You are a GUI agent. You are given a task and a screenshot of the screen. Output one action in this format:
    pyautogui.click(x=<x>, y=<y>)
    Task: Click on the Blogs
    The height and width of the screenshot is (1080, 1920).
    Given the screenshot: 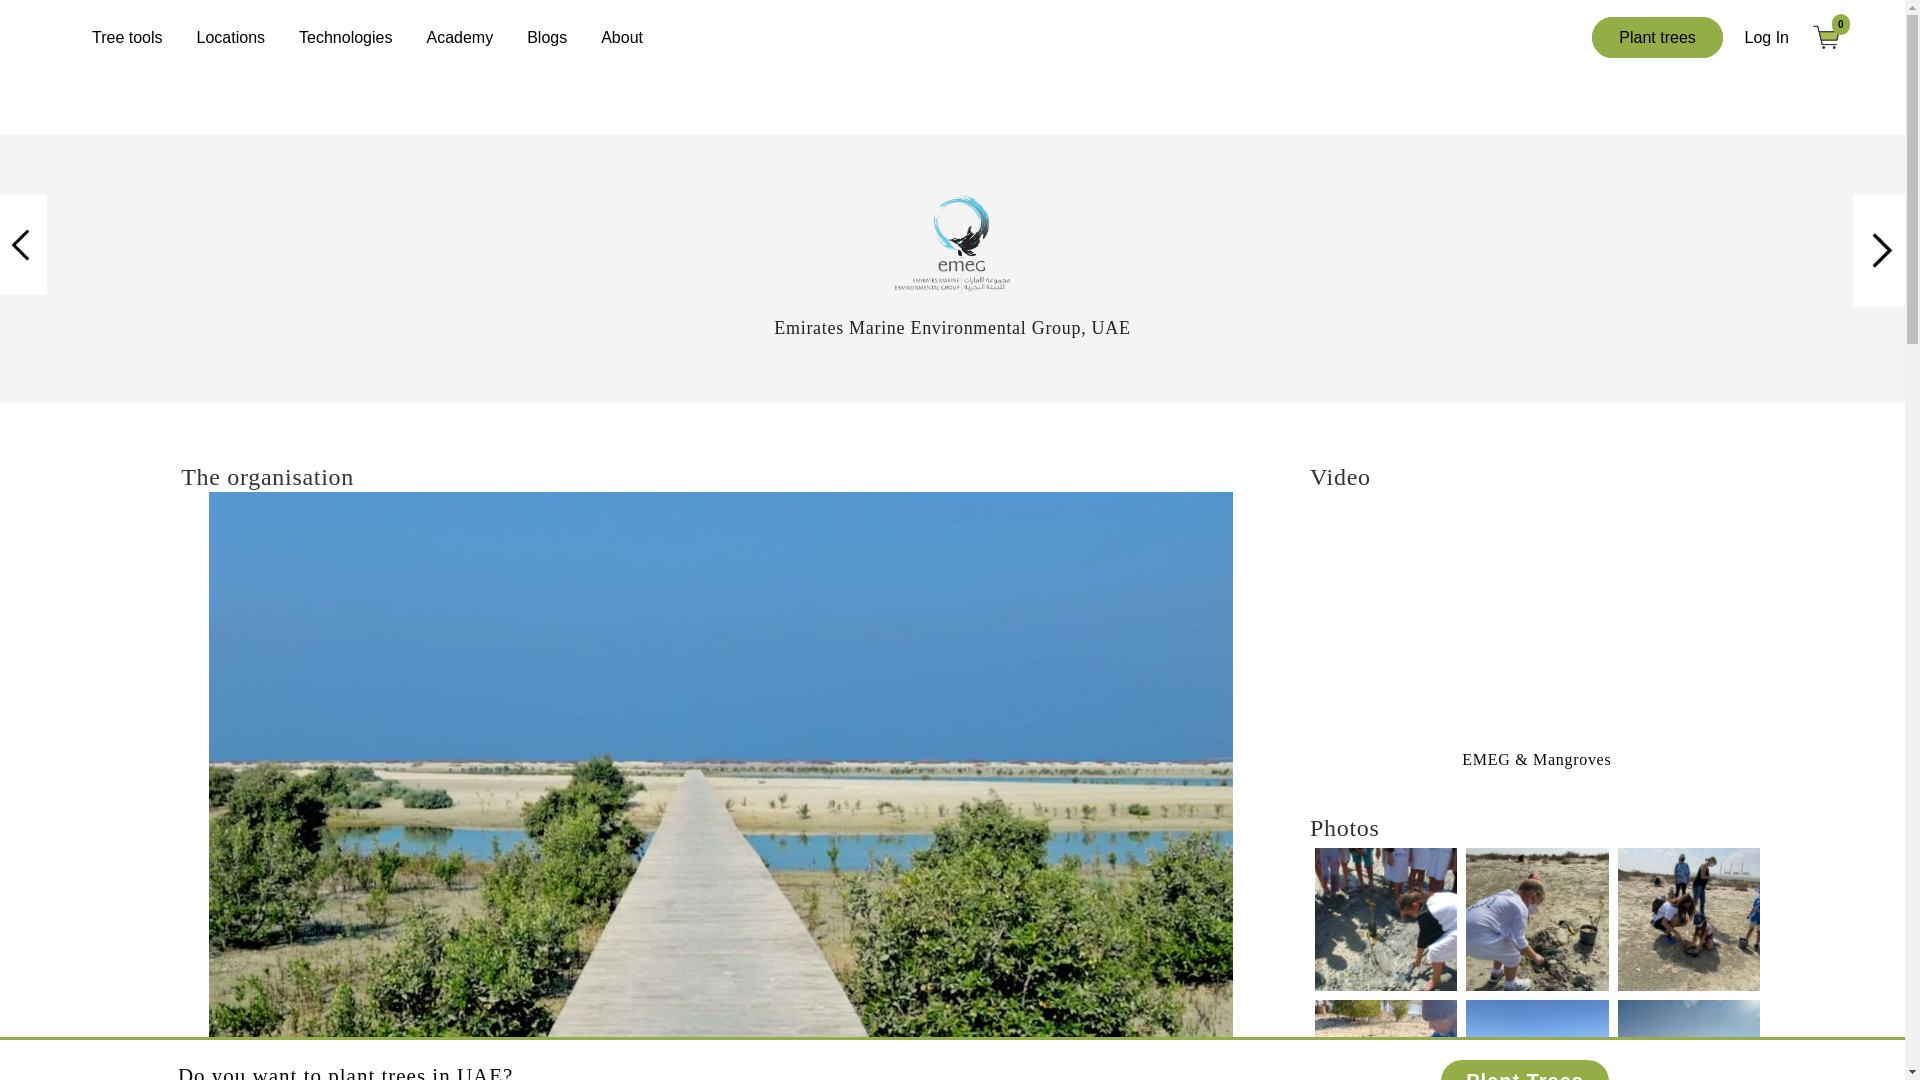 What is the action you would take?
    pyautogui.click(x=546, y=37)
    